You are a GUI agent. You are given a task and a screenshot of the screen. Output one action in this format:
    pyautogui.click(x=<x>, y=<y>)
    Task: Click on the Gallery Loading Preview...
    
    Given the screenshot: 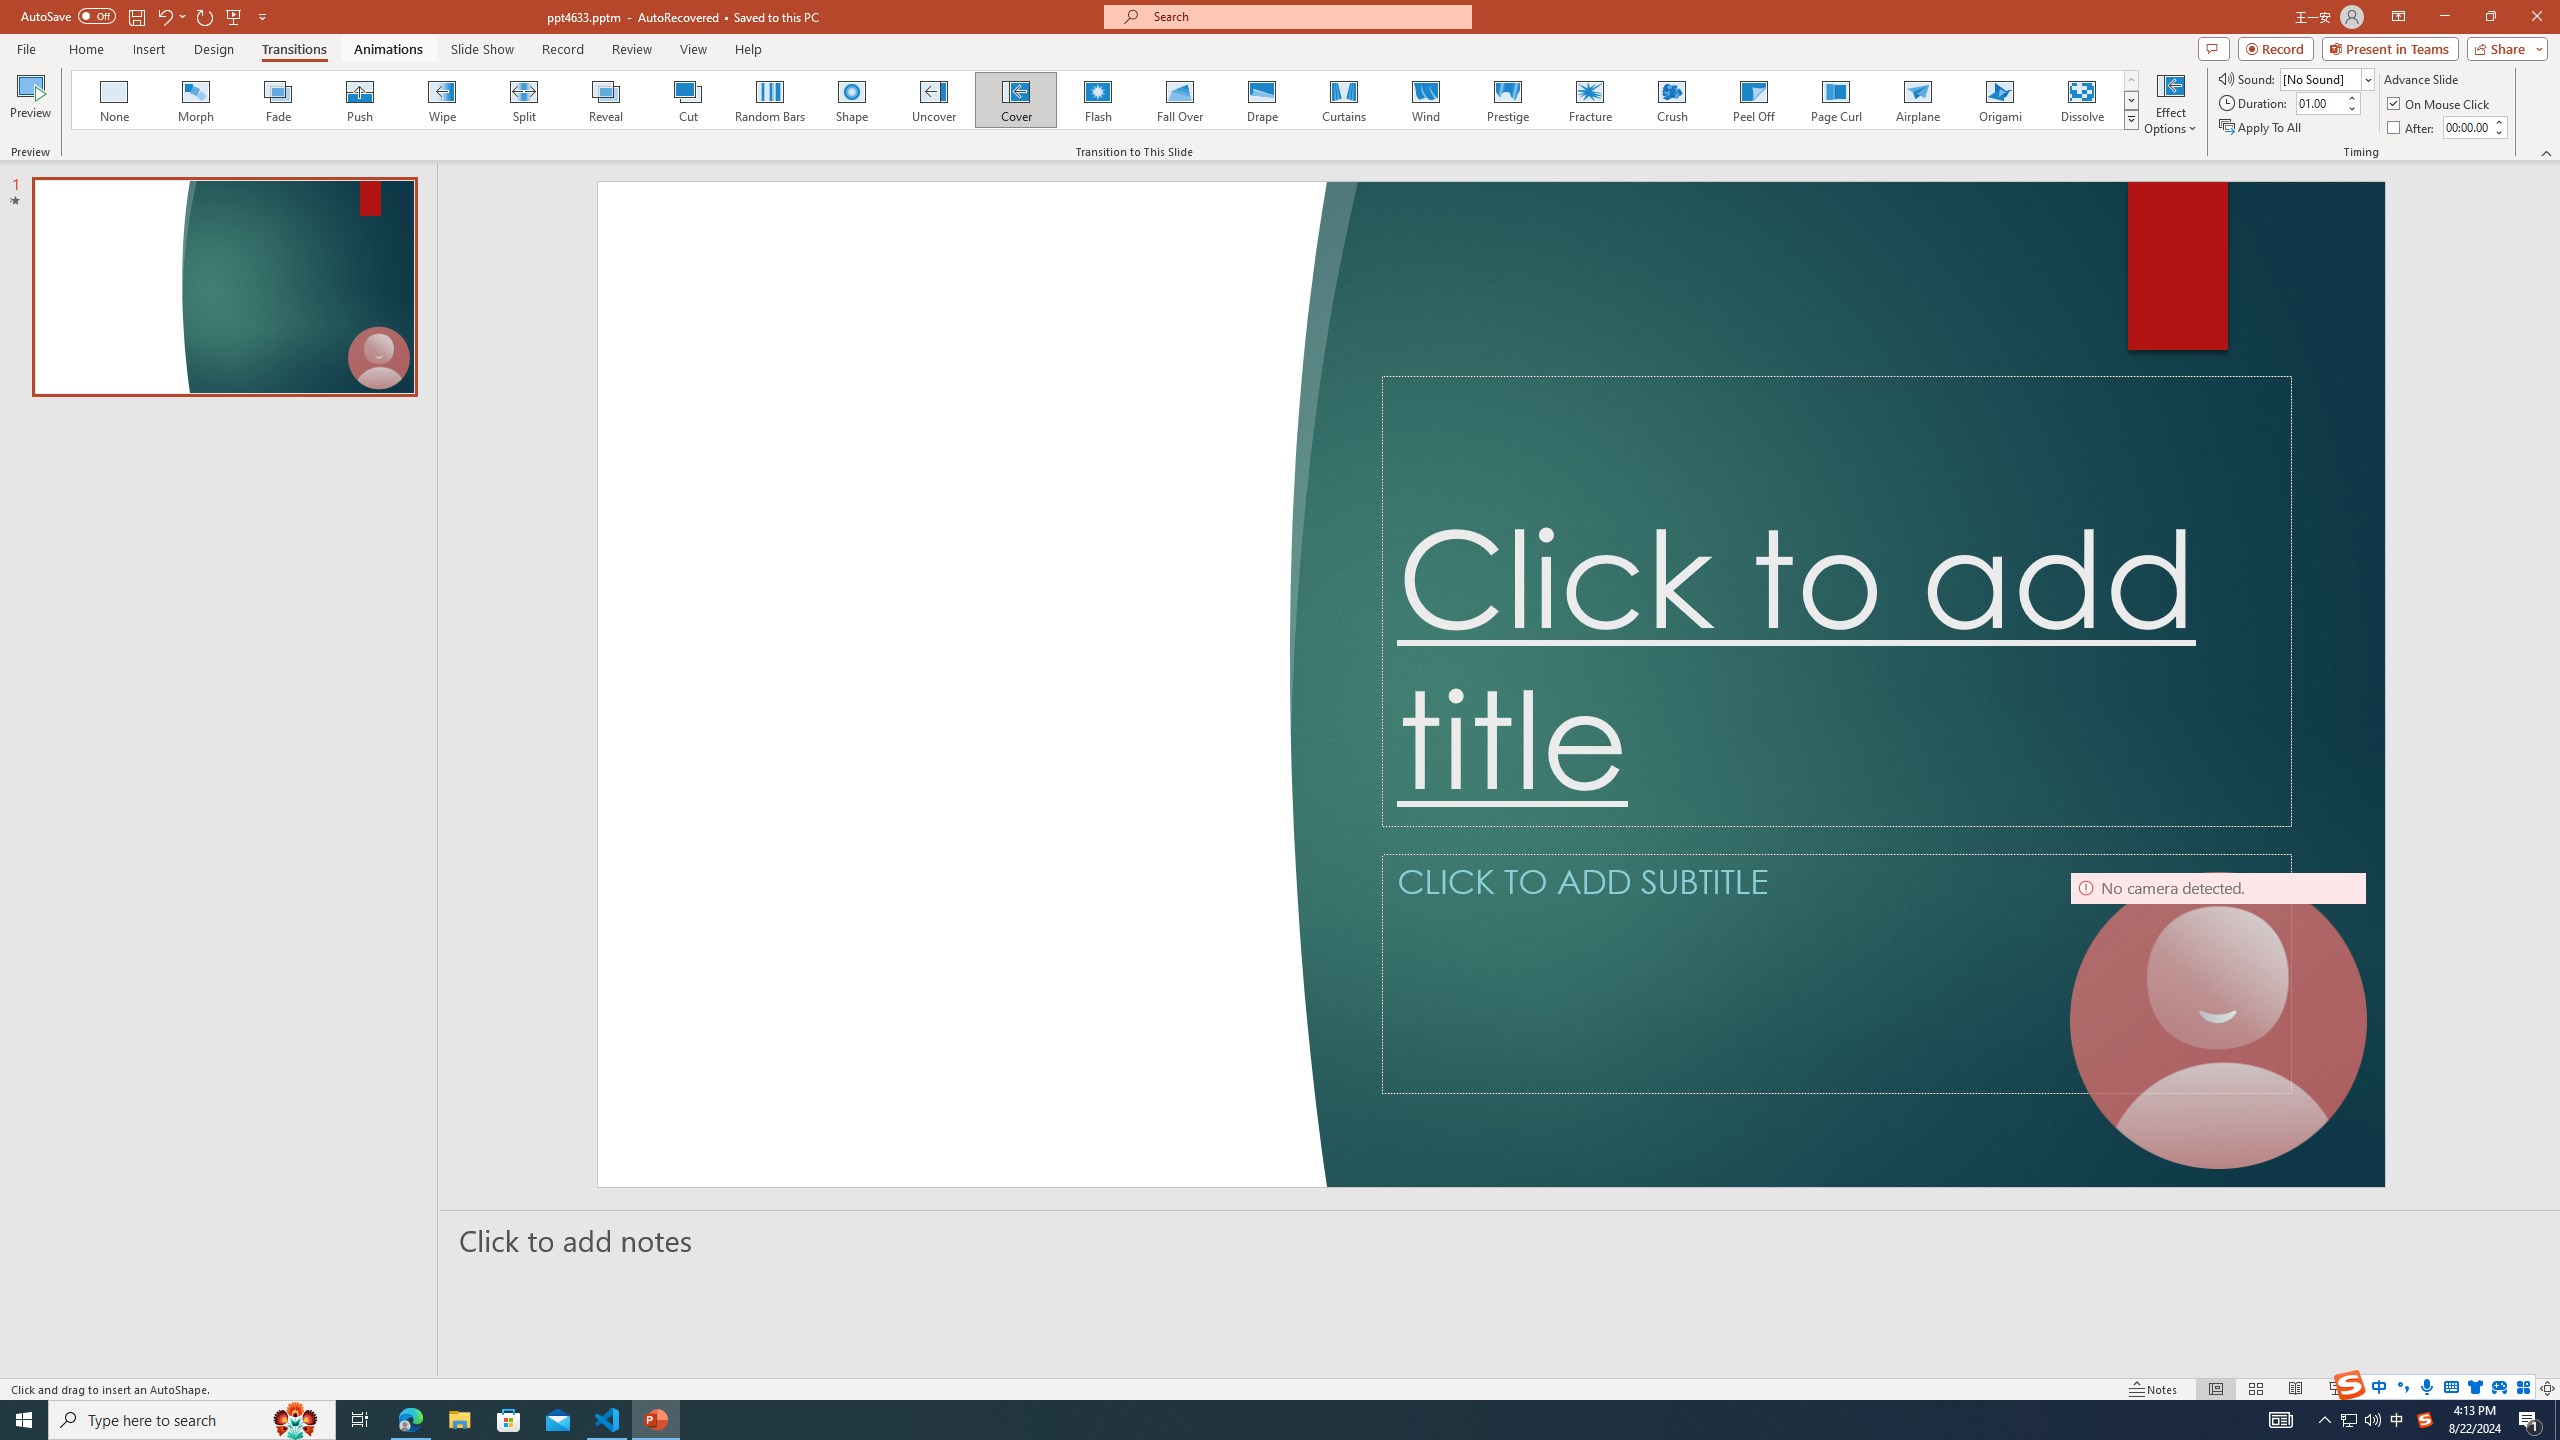 What is the action you would take?
    pyautogui.click(x=1825, y=100)
    